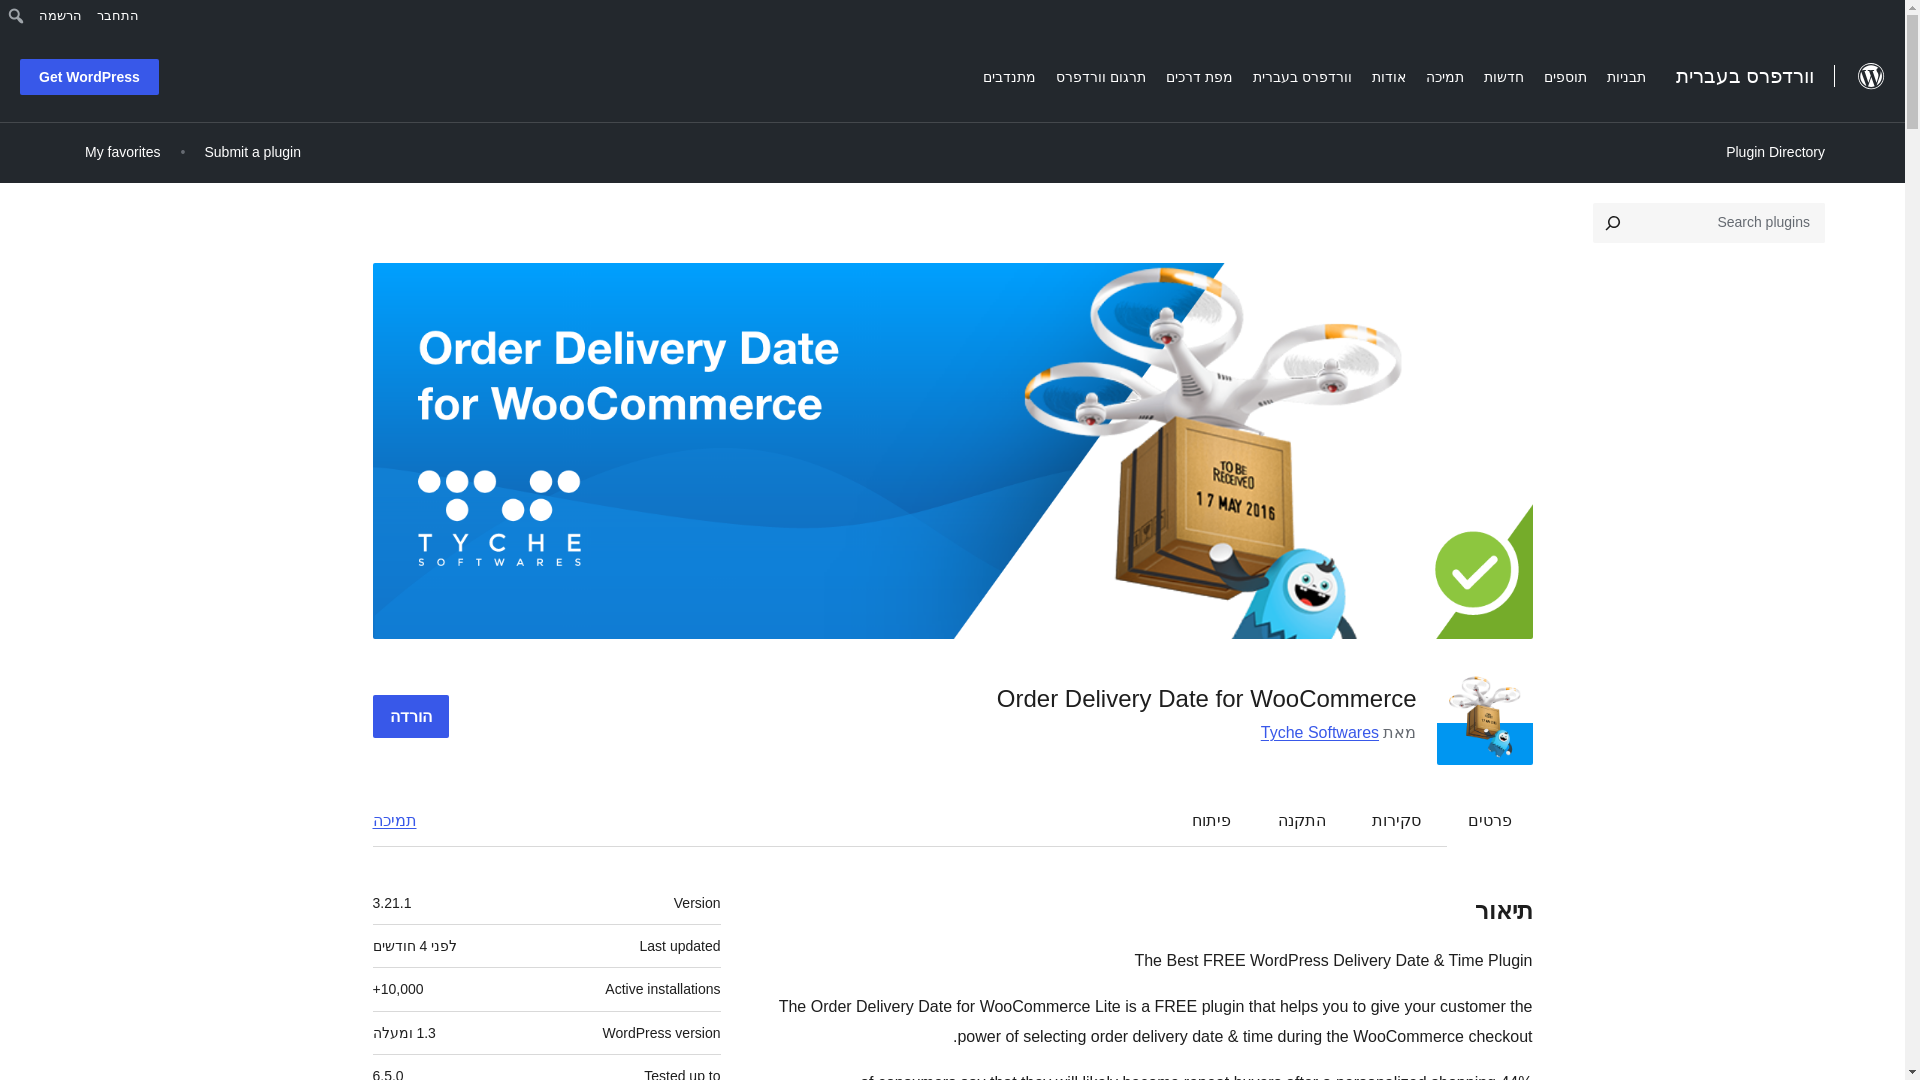 Image resolution: width=1920 pixels, height=1080 pixels. I want to click on Tyche Softwares, so click(1320, 732).